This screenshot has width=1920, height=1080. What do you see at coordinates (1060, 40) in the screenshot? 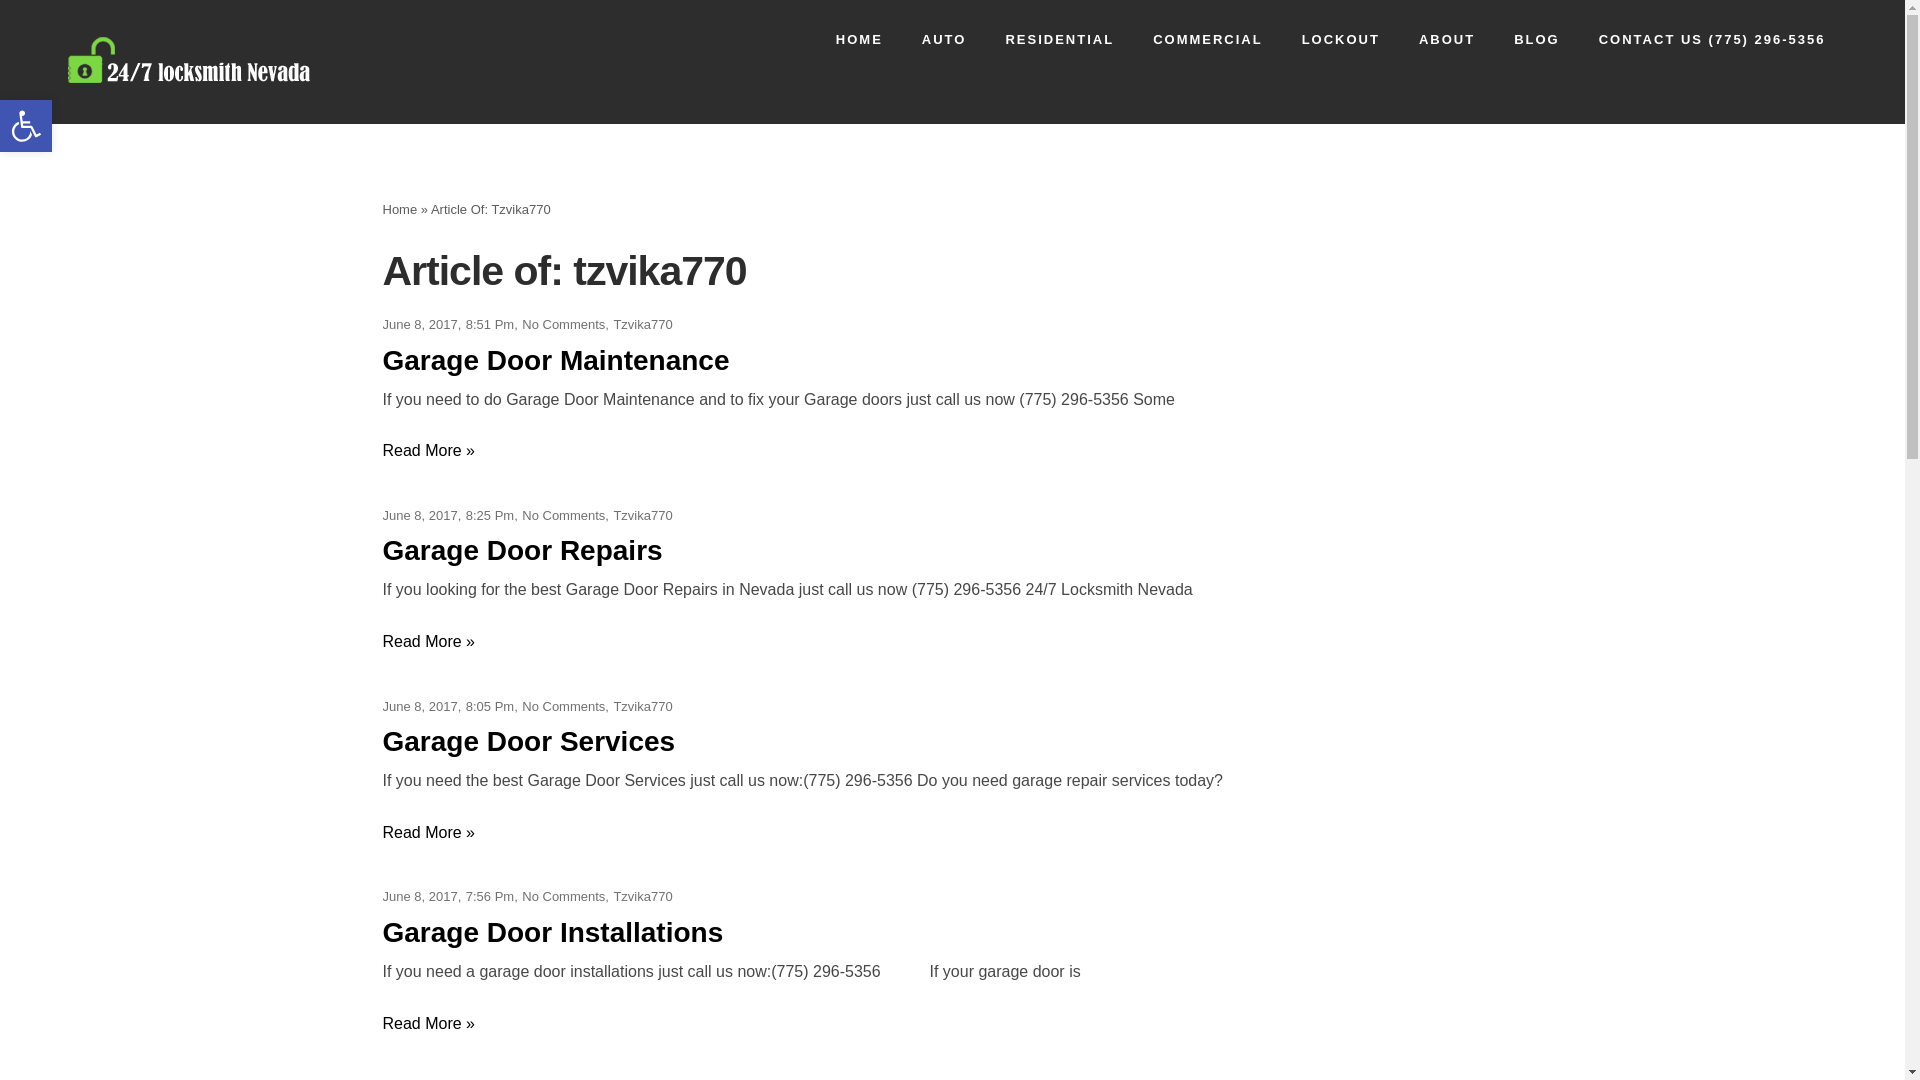
I see `RESIDENTIAL` at bounding box center [1060, 40].